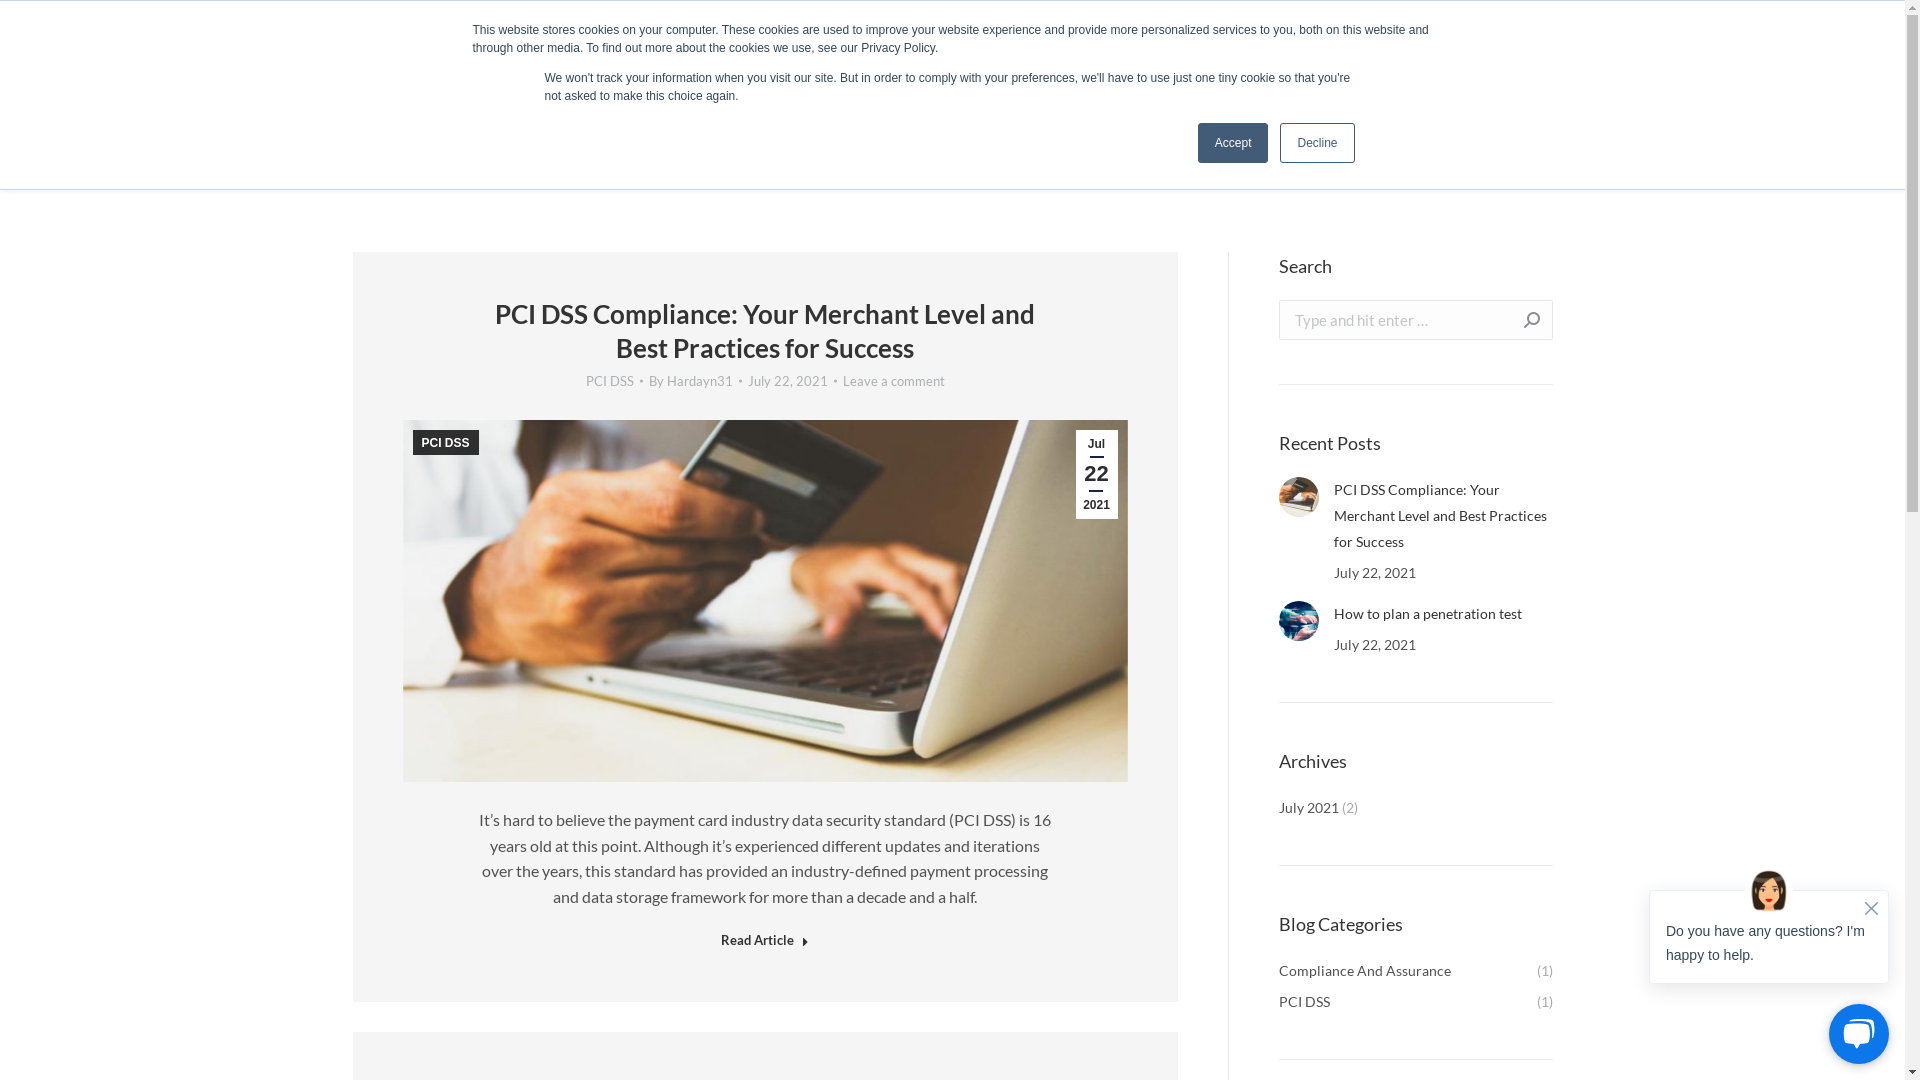  I want to click on How to plan a penetration test, so click(1428, 614).